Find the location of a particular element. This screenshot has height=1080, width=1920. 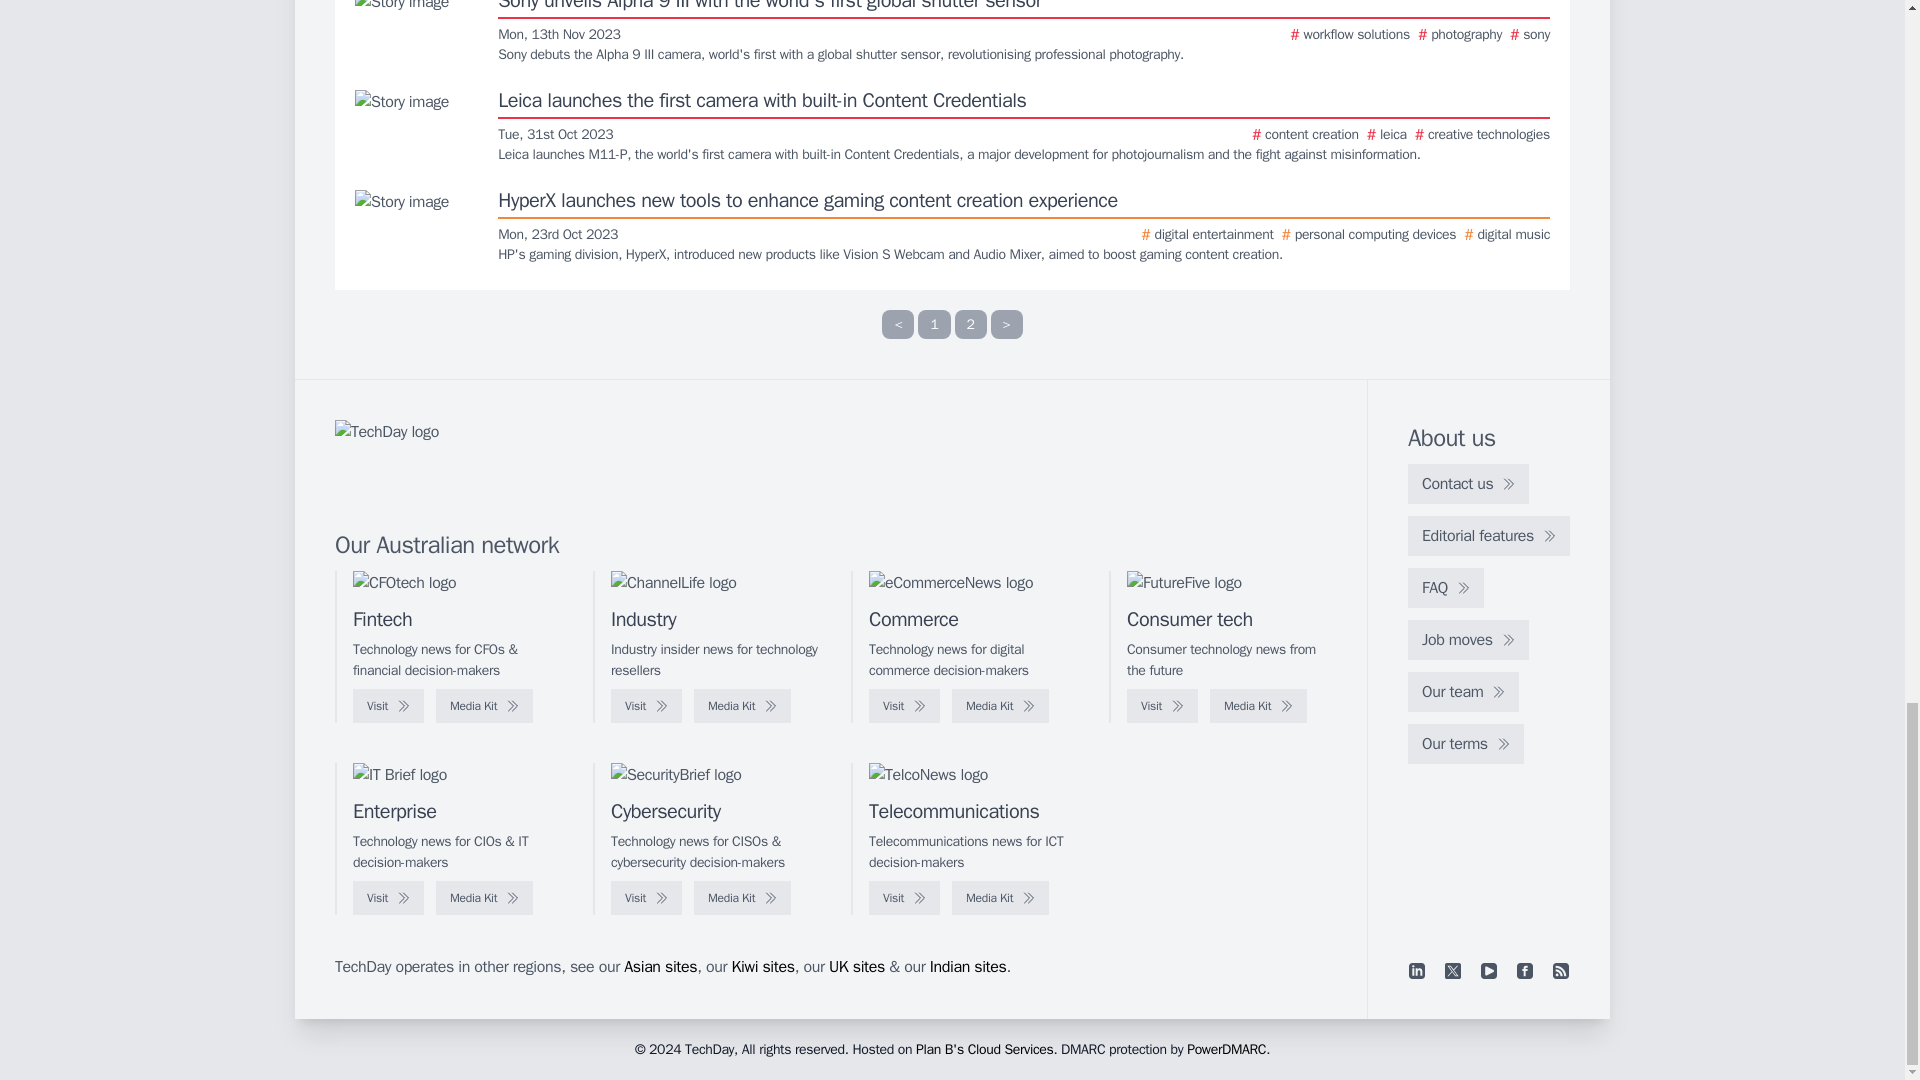

Visit is located at coordinates (388, 706).